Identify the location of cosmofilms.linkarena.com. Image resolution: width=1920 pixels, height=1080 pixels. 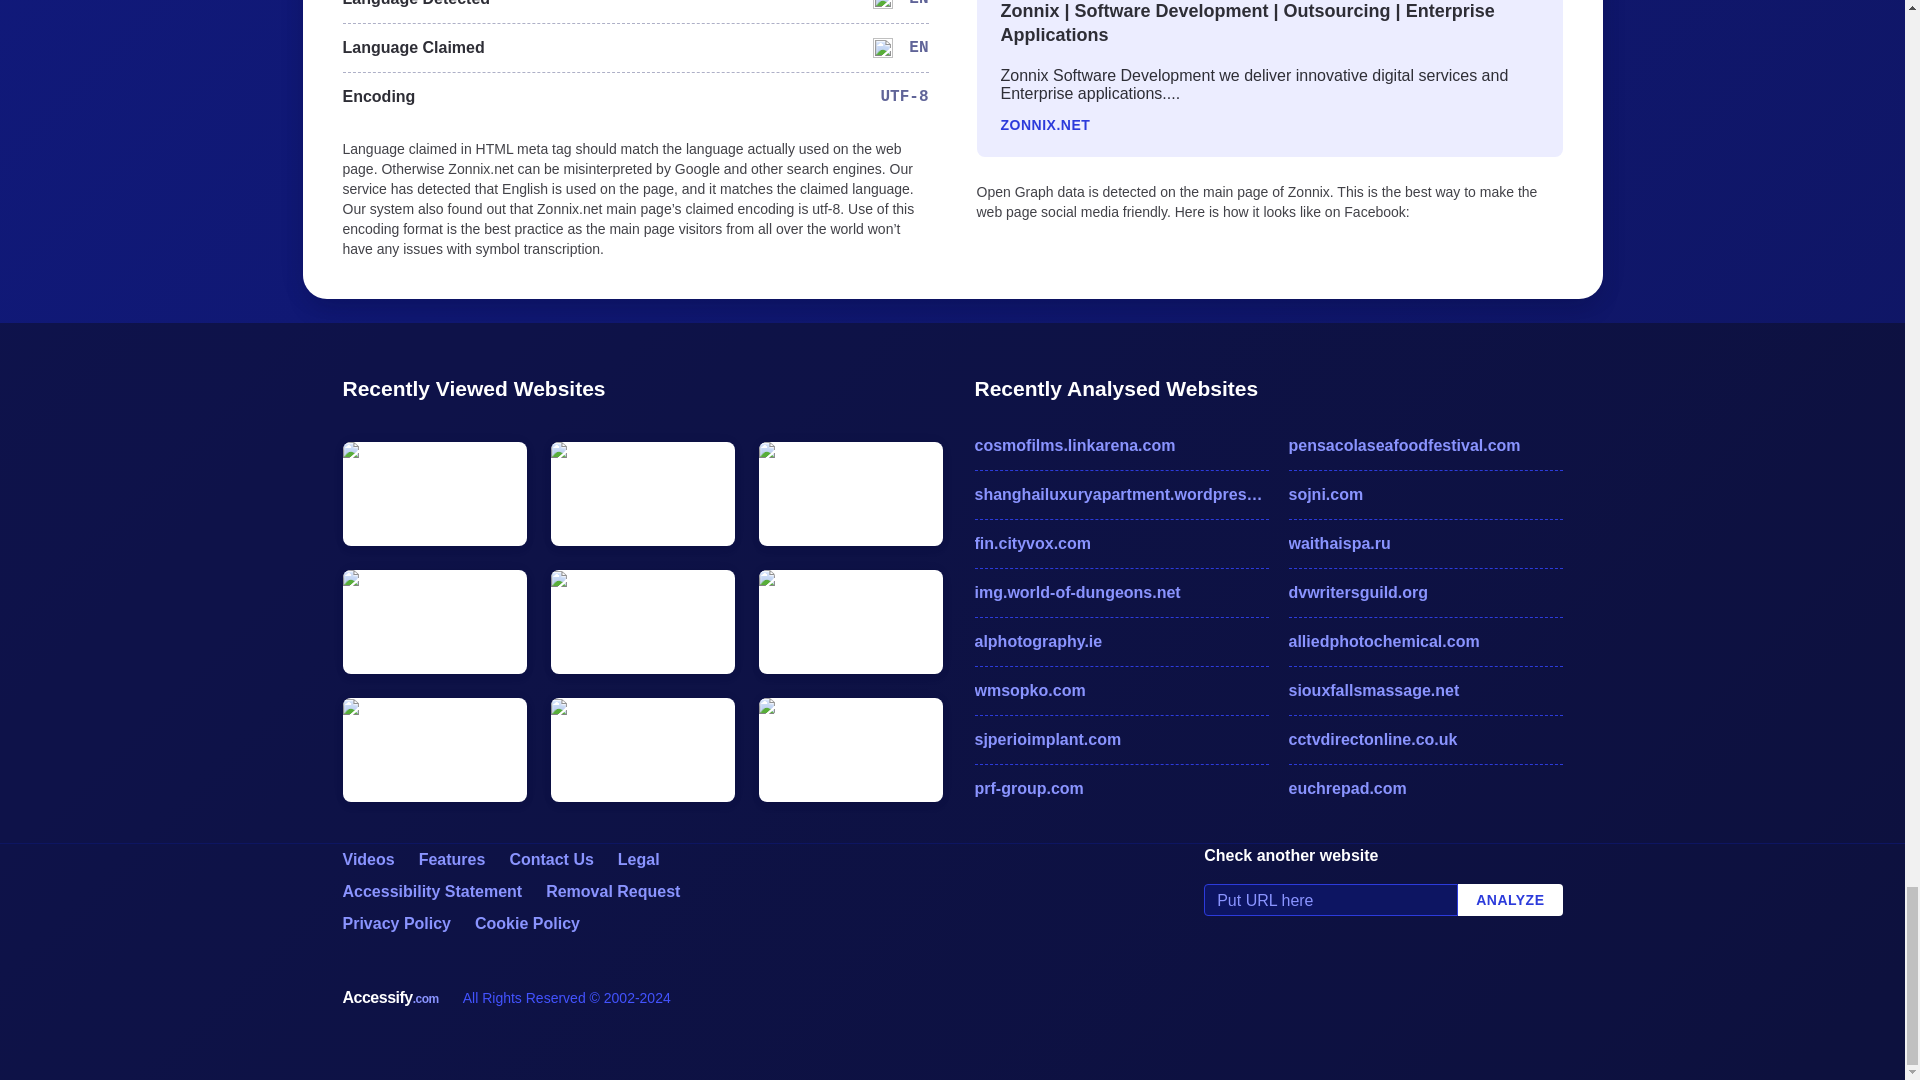
(1120, 446).